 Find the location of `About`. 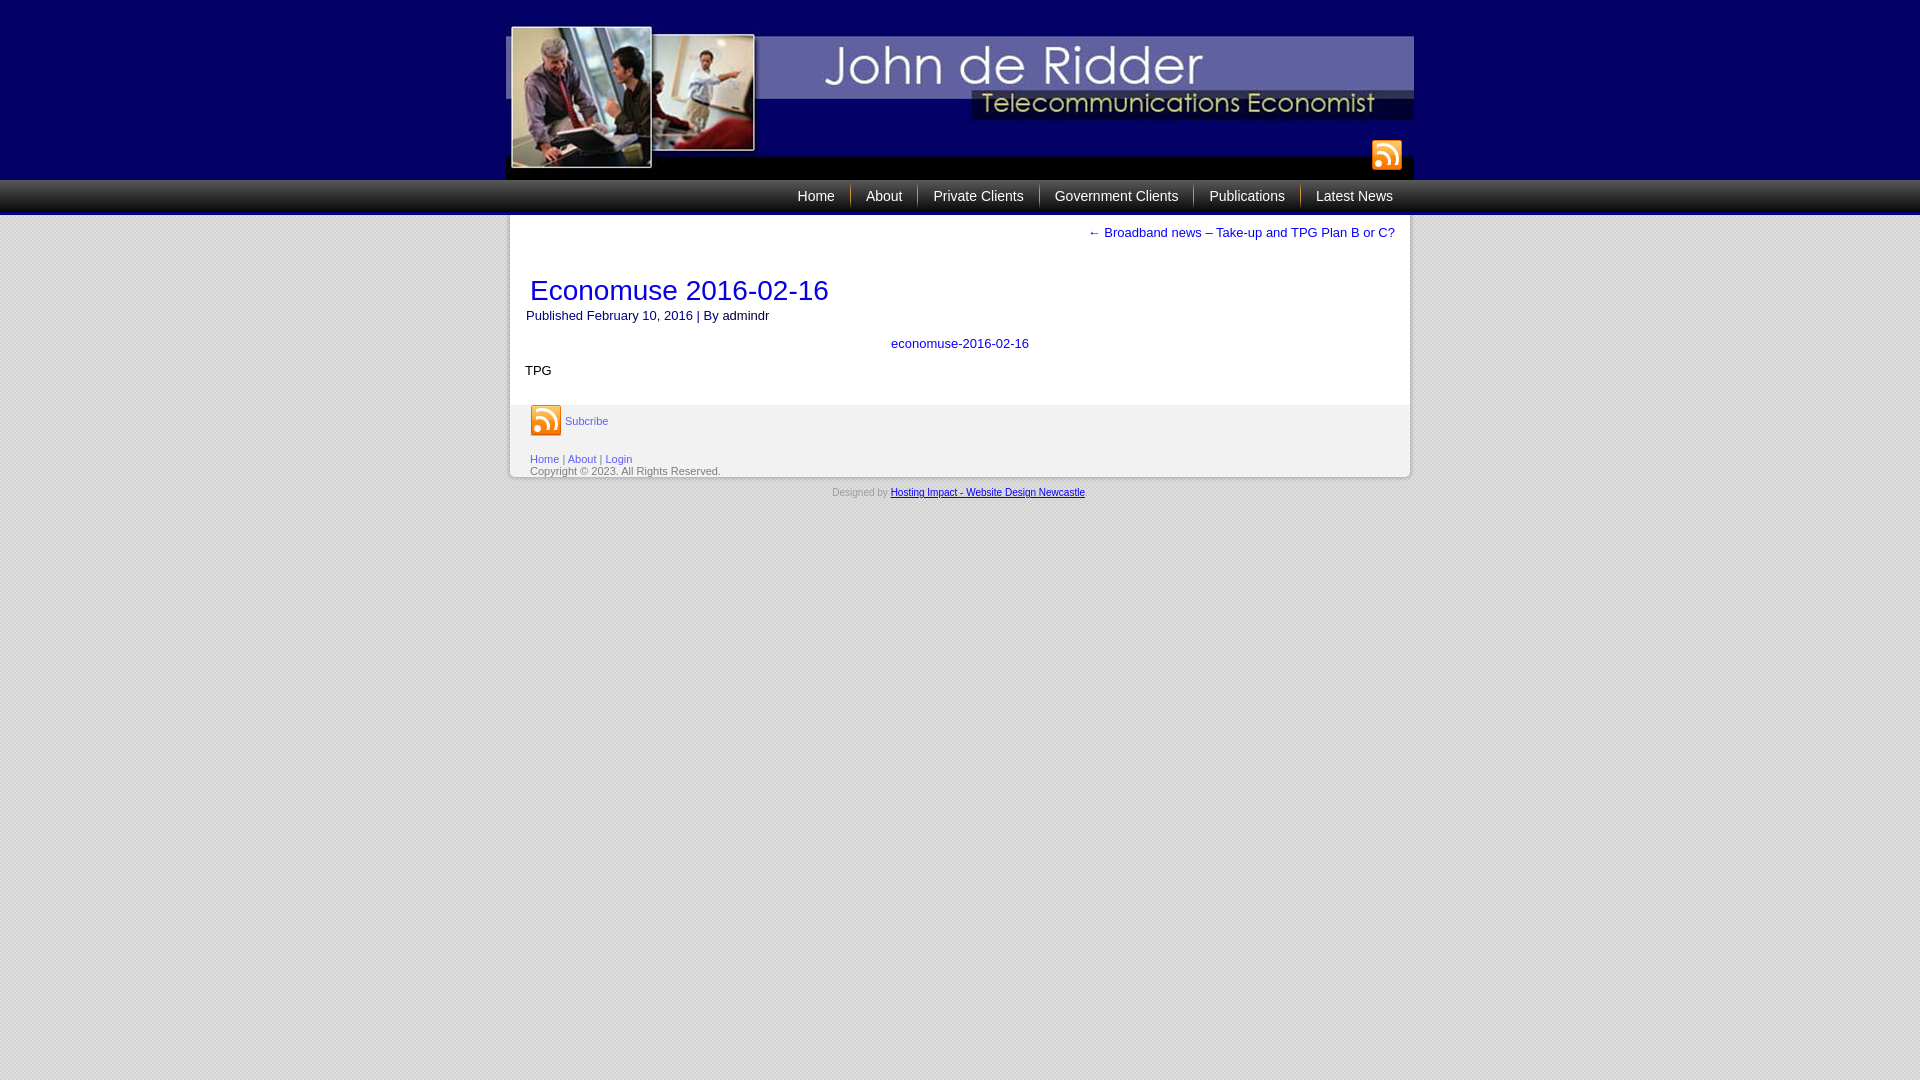

About is located at coordinates (884, 196).